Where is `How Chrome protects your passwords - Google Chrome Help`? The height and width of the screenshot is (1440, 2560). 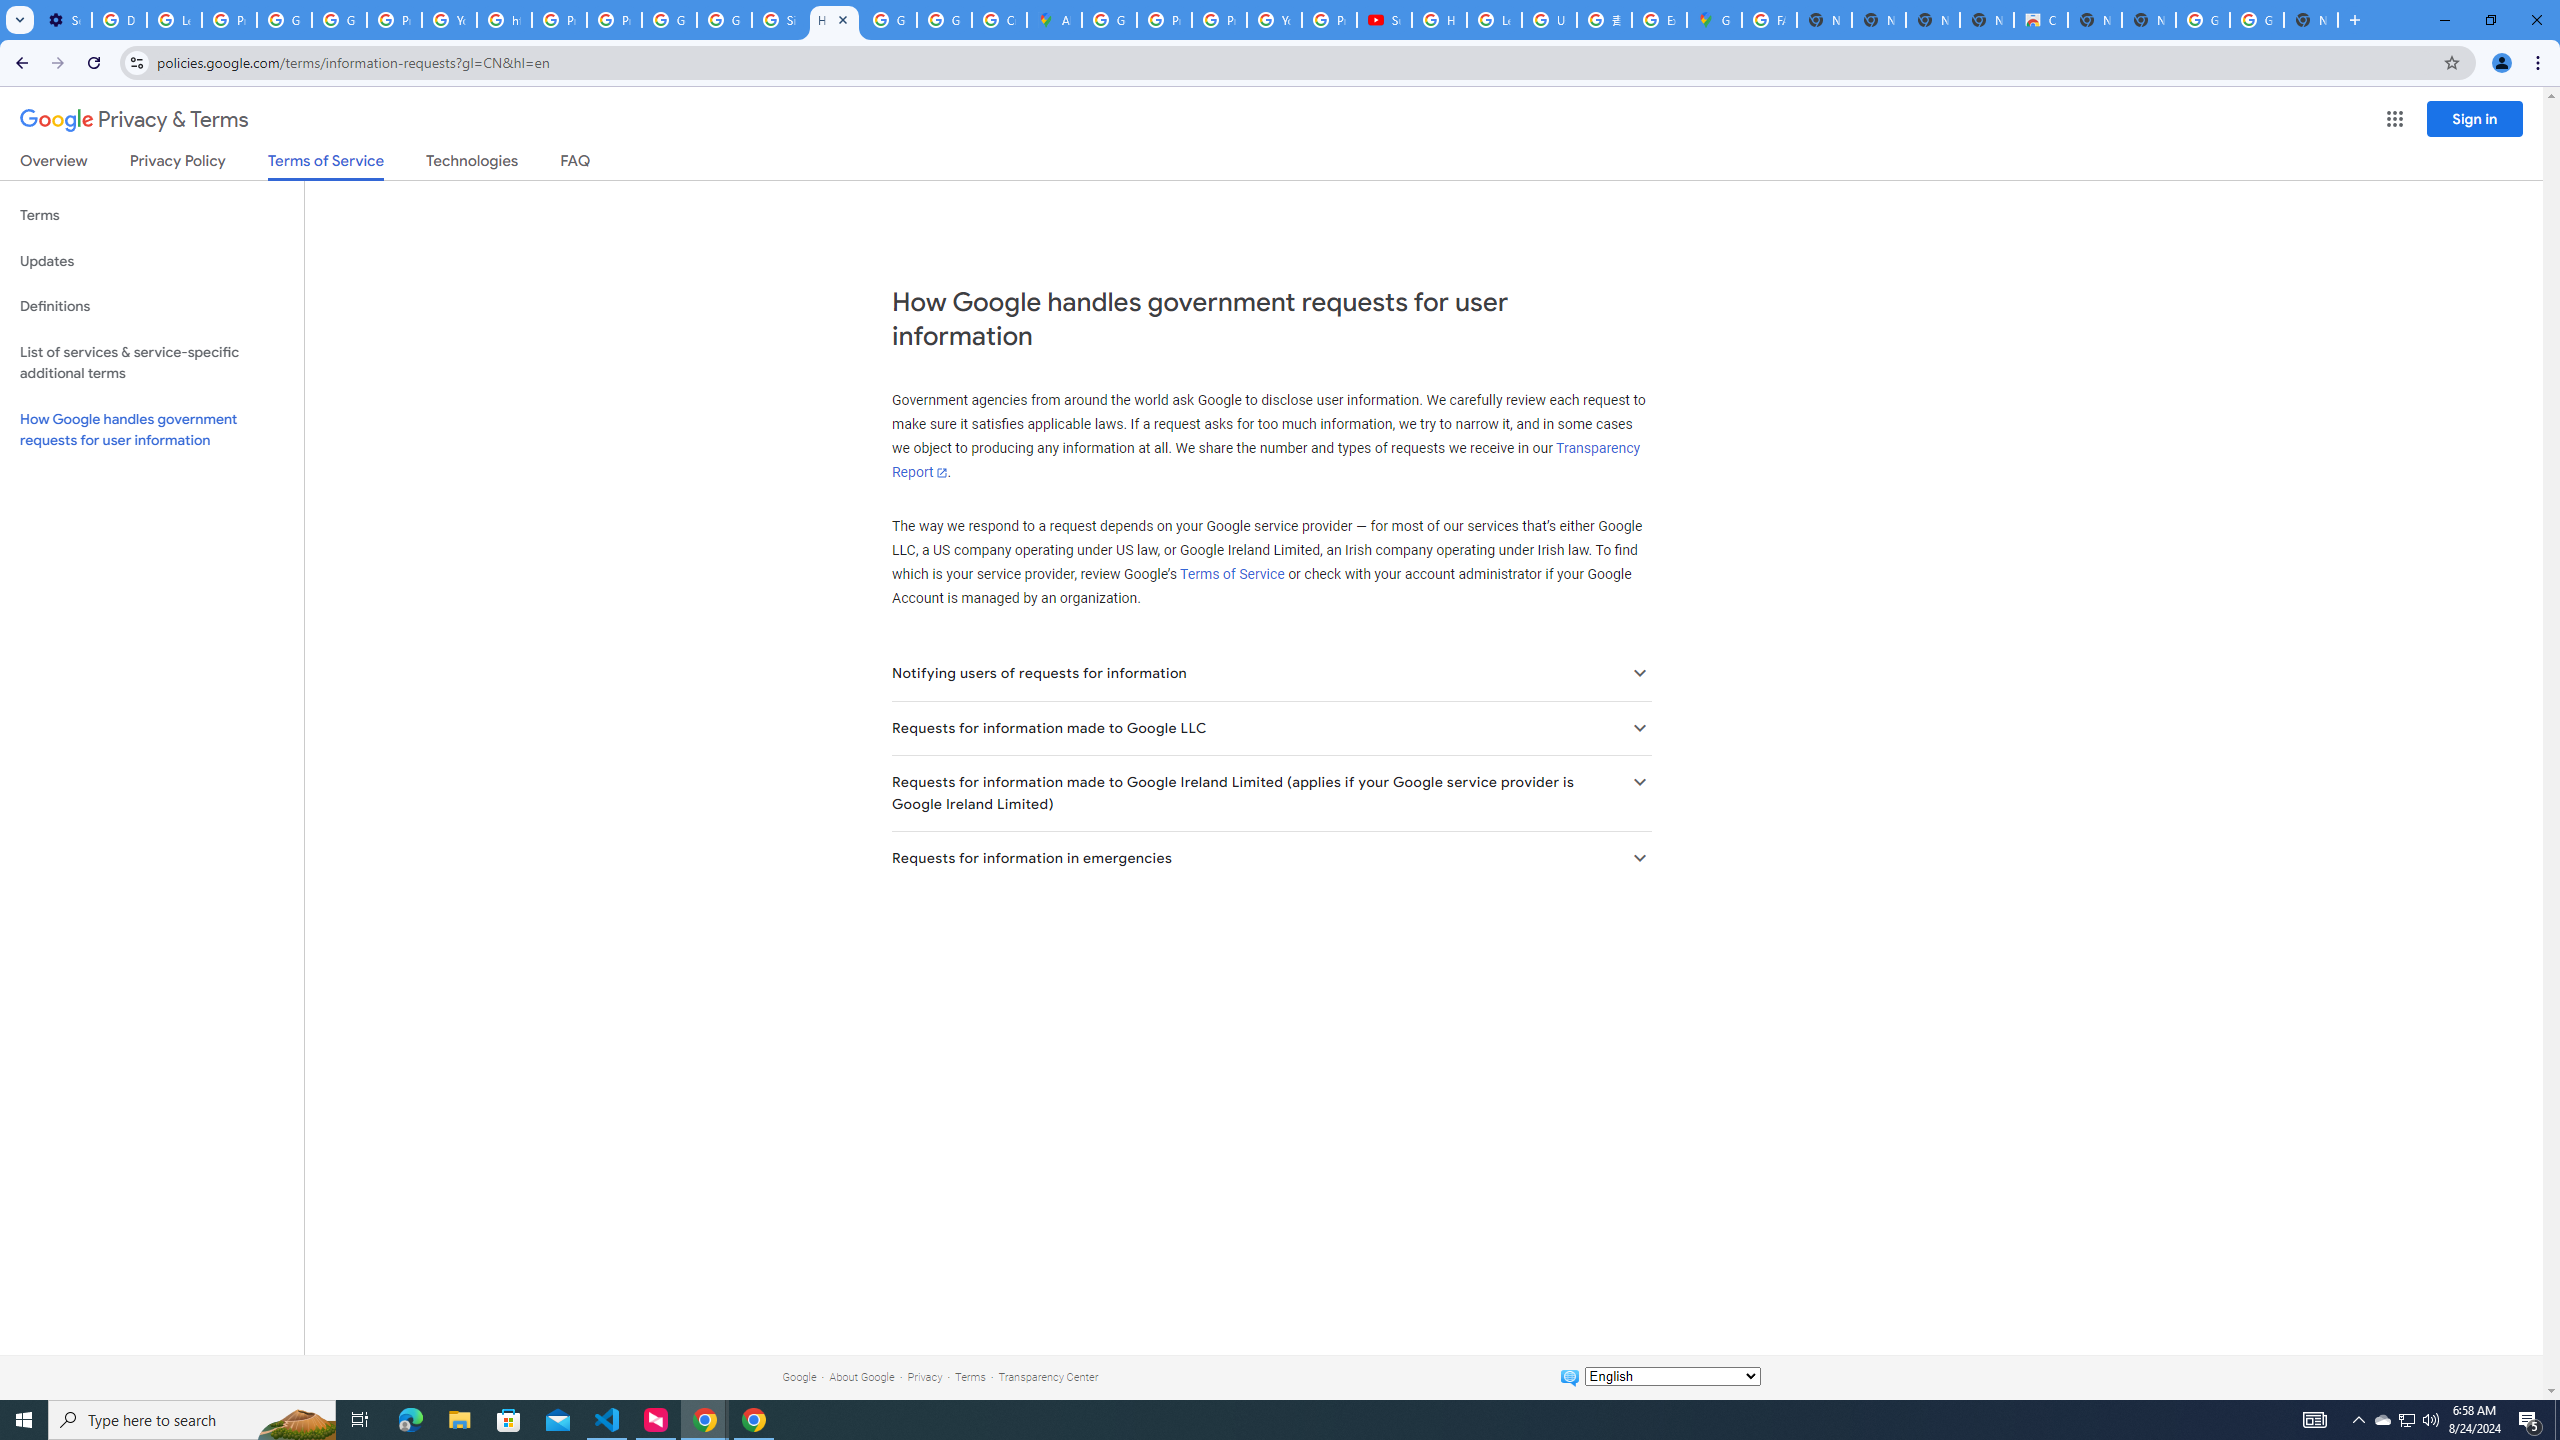
How Chrome protects your passwords - Google Chrome Help is located at coordinates (1440, 20).